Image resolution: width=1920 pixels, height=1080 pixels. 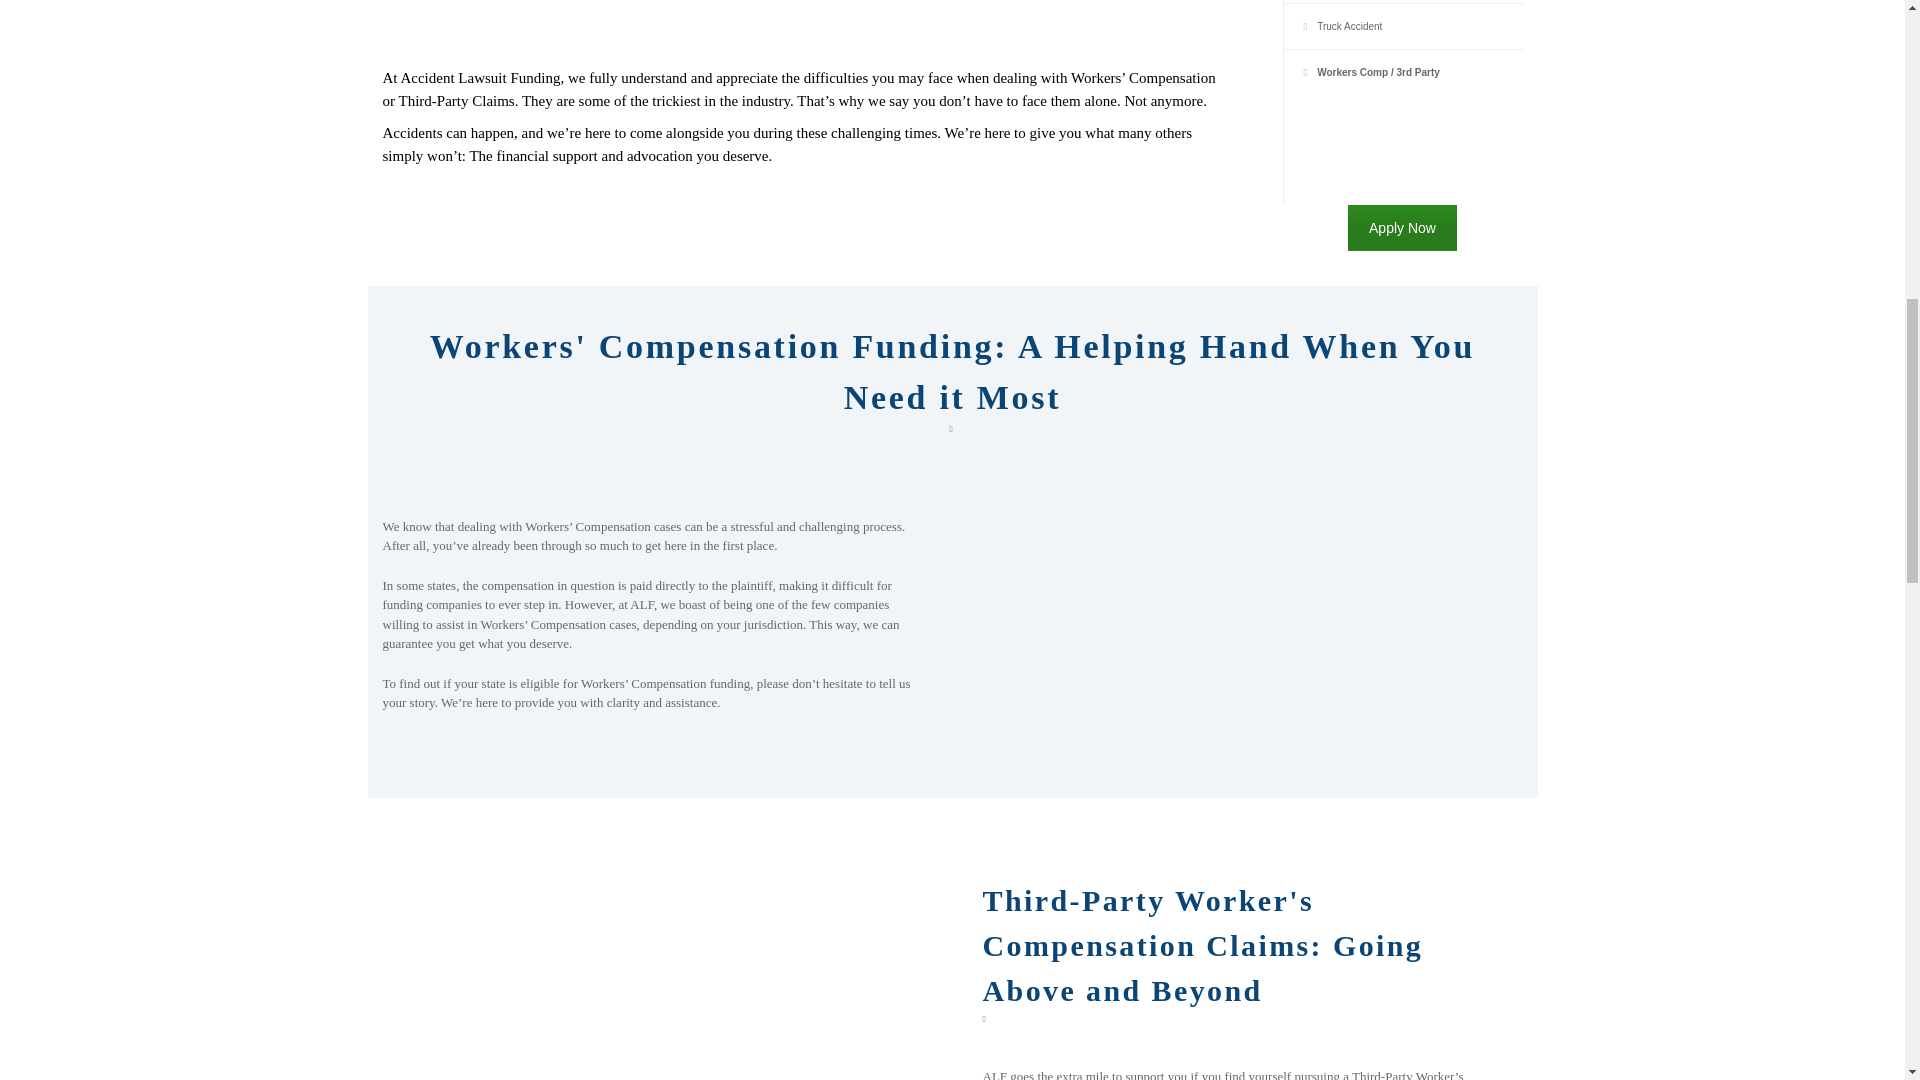 What do you see at coordinates (1402, 228) in the screenshot?
I see `Apply Now` at bounding box center [1402, 228].